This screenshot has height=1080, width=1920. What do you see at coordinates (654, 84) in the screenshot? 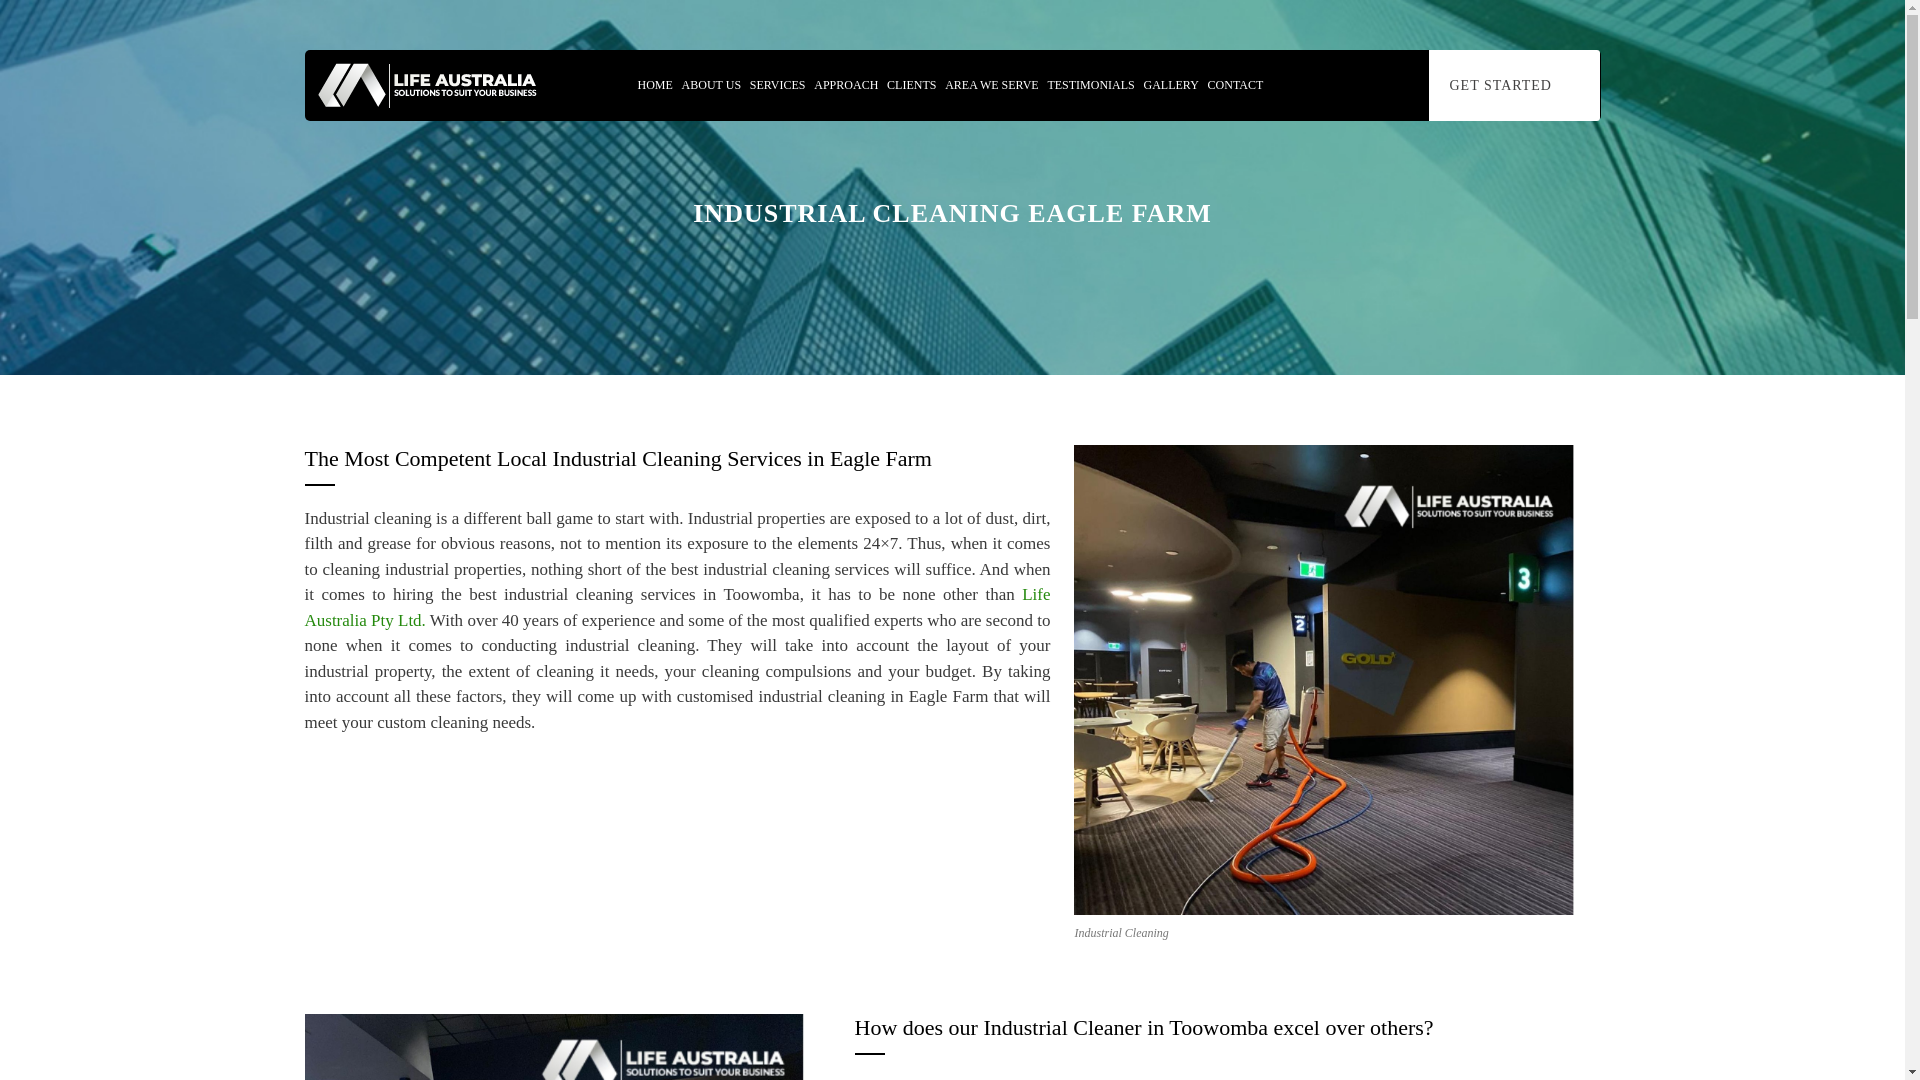
I see `HOME` at bounding box center [654, 84].